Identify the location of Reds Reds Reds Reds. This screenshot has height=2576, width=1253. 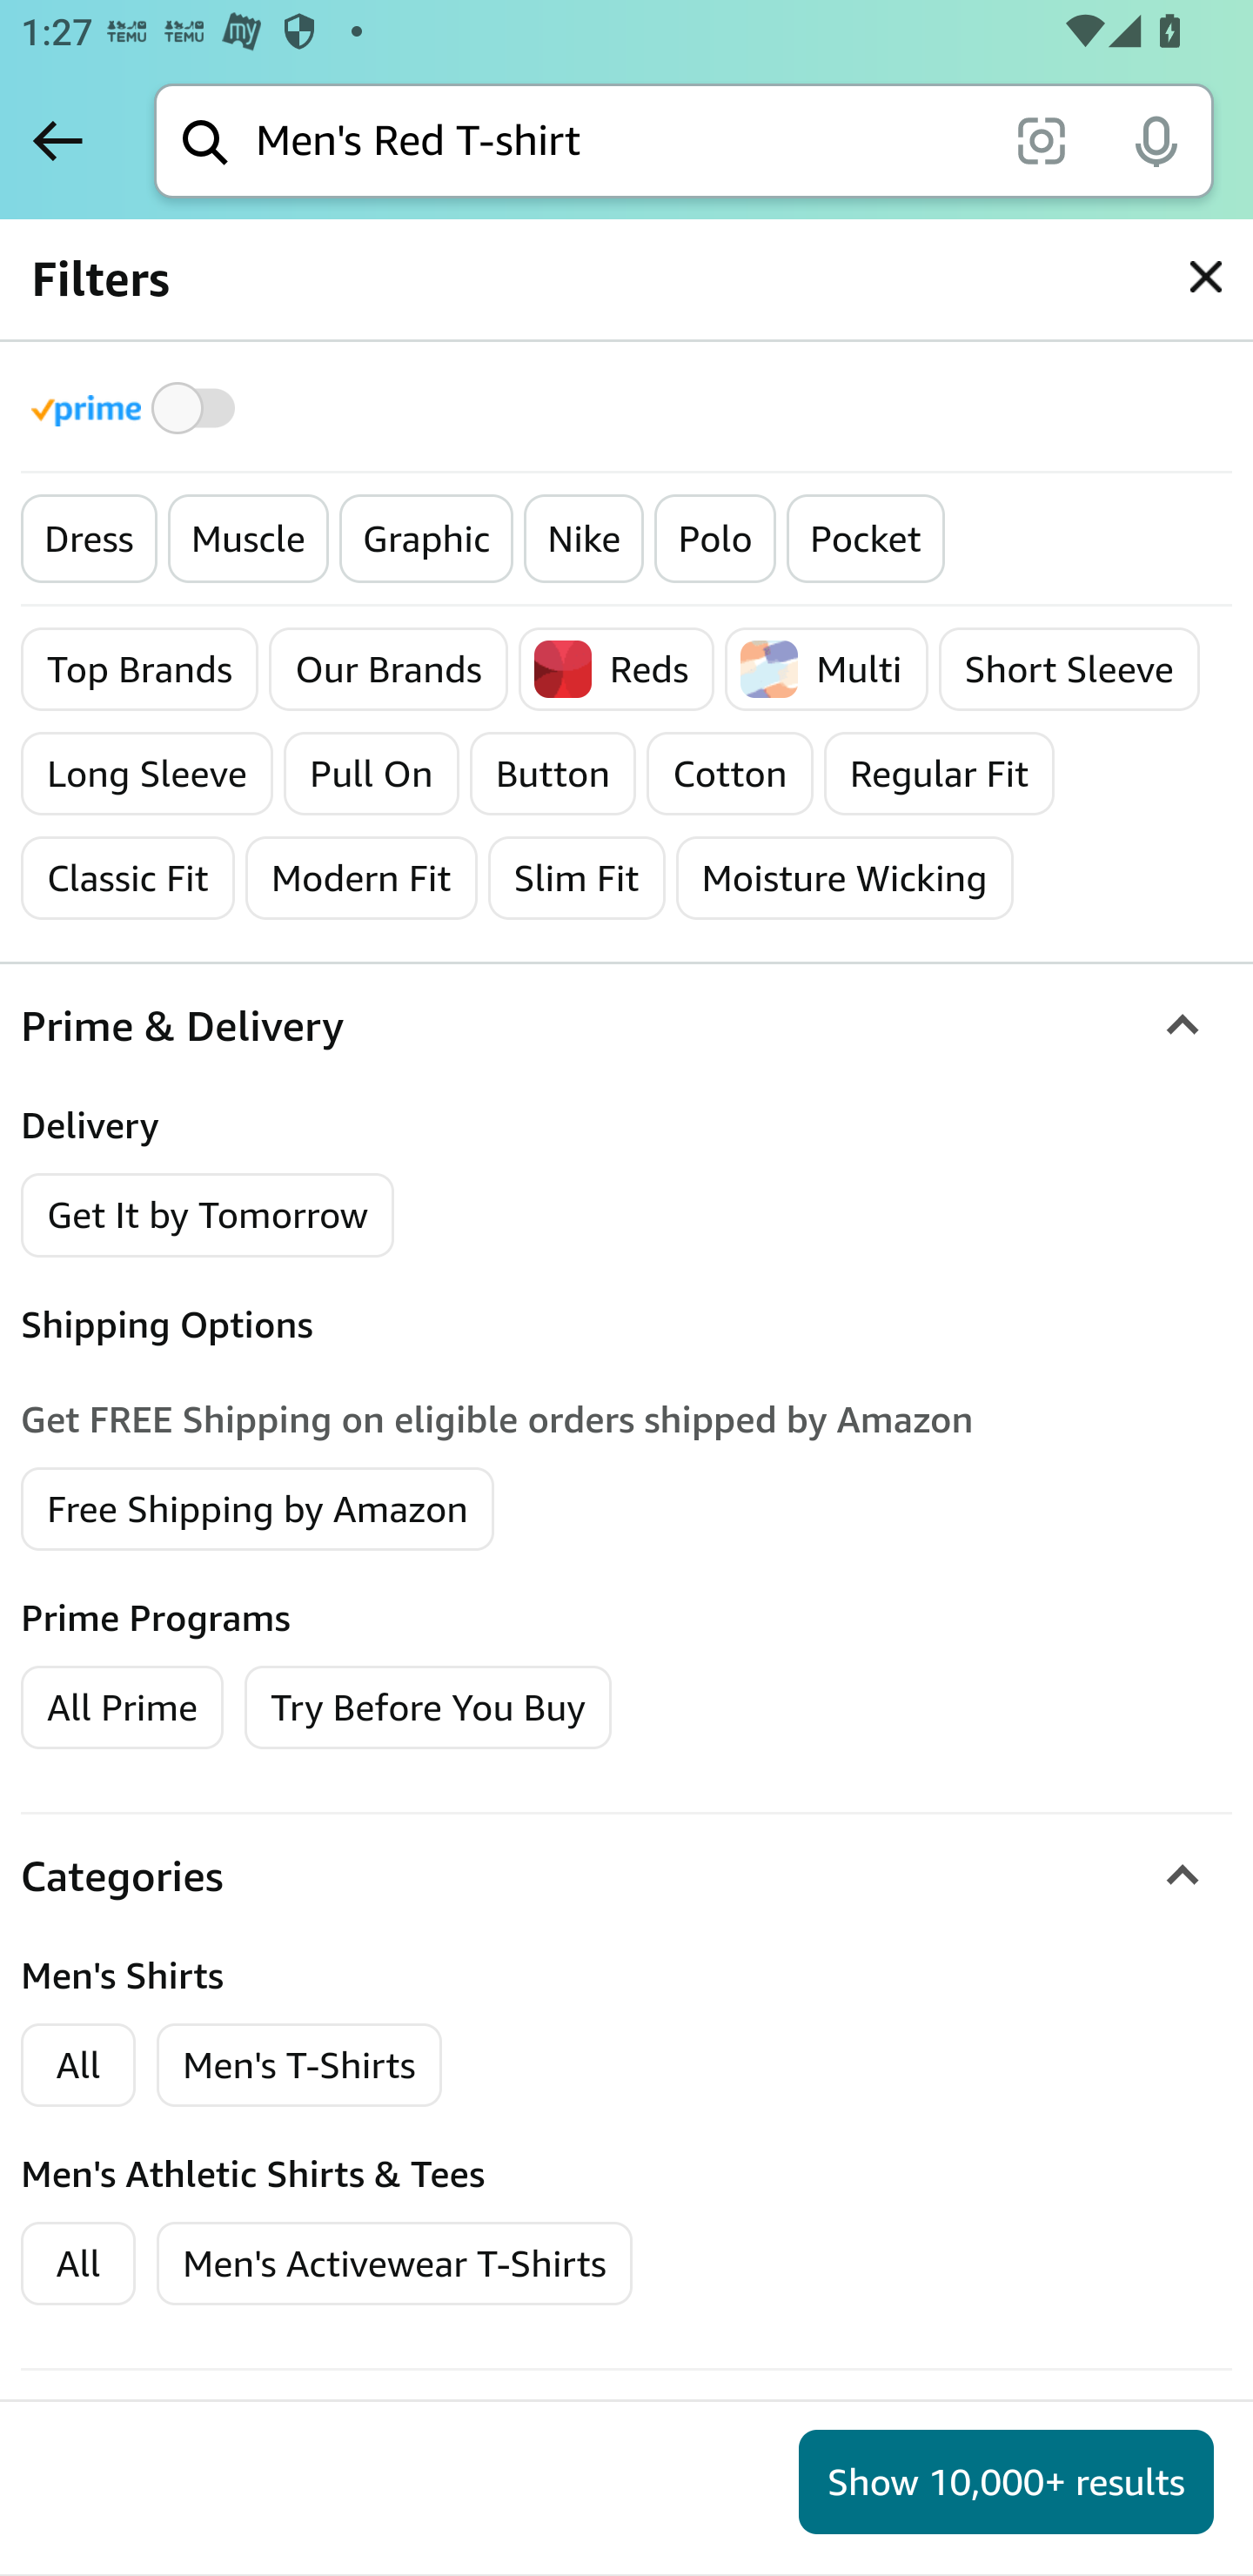
(616, 669).